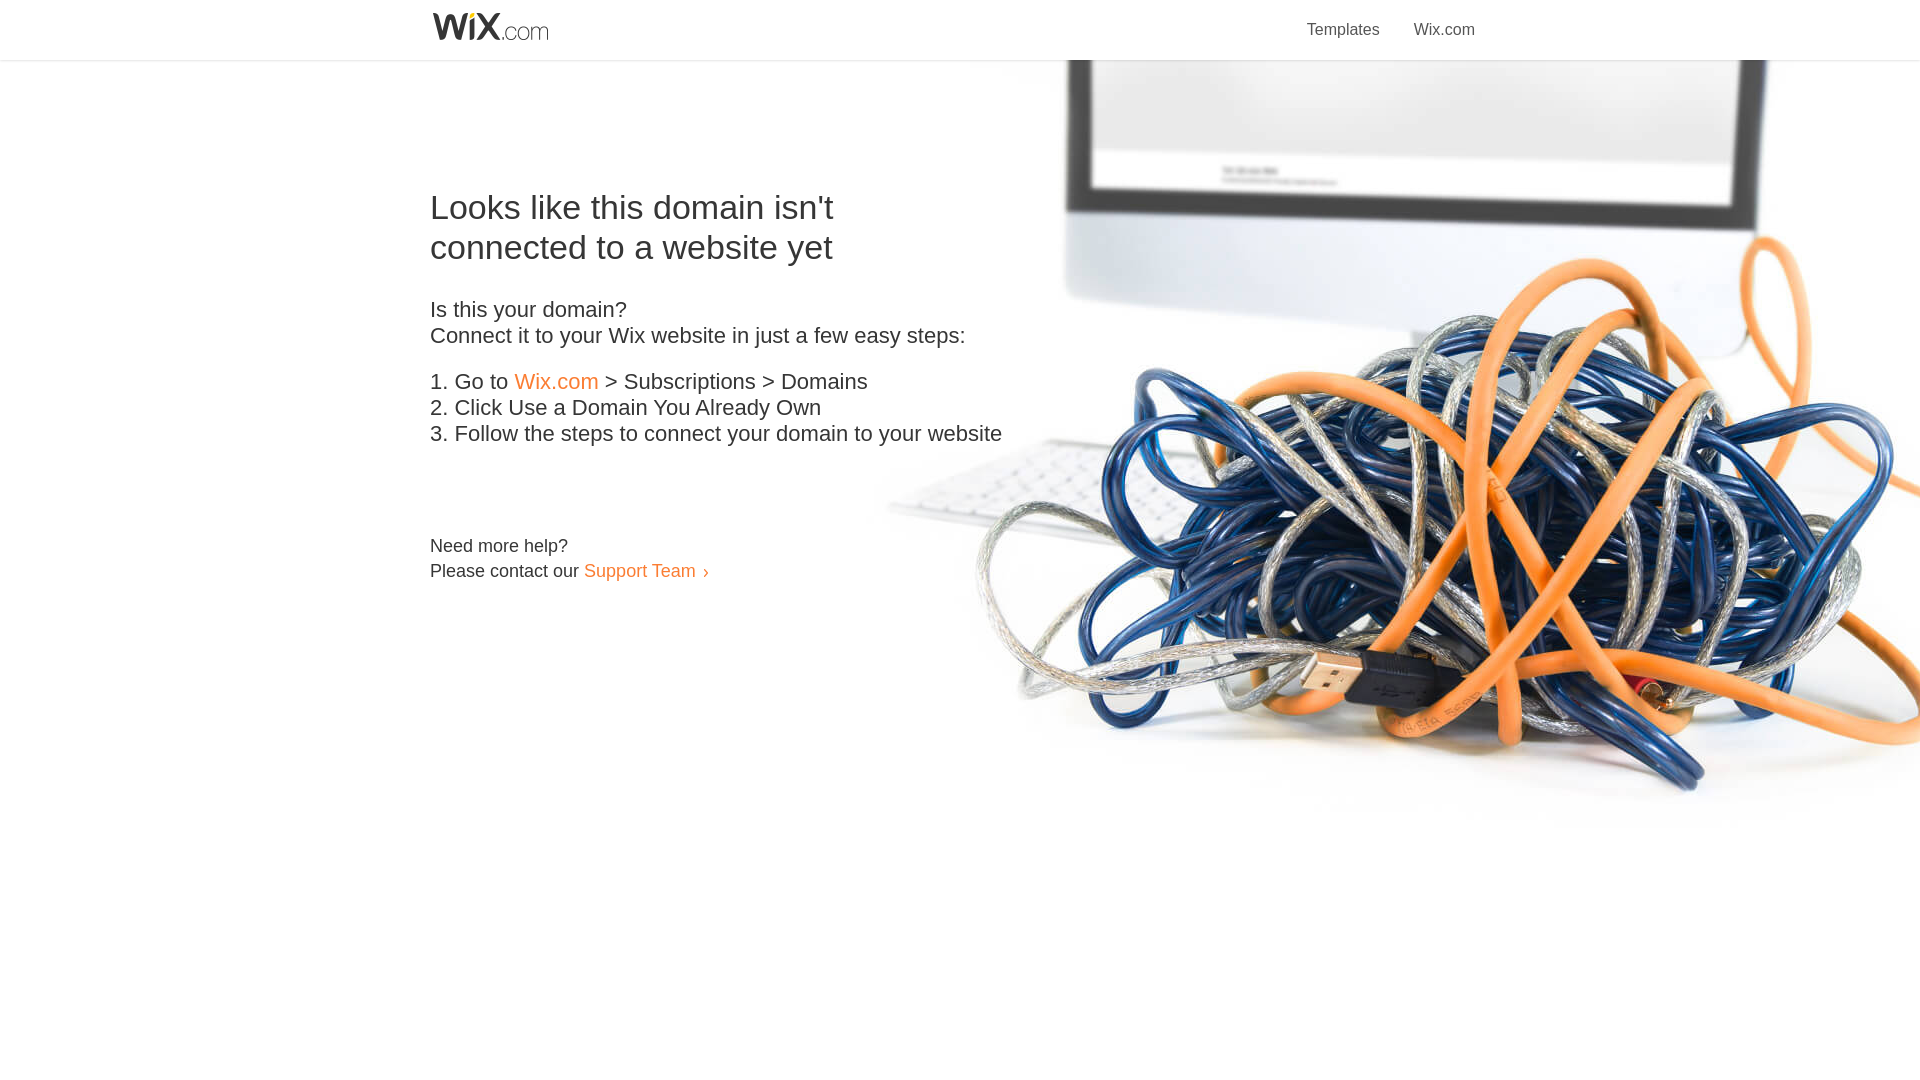  Describe the element at coordinates (1444, 18) in the screenshot. I see `Wix.com` at that location.